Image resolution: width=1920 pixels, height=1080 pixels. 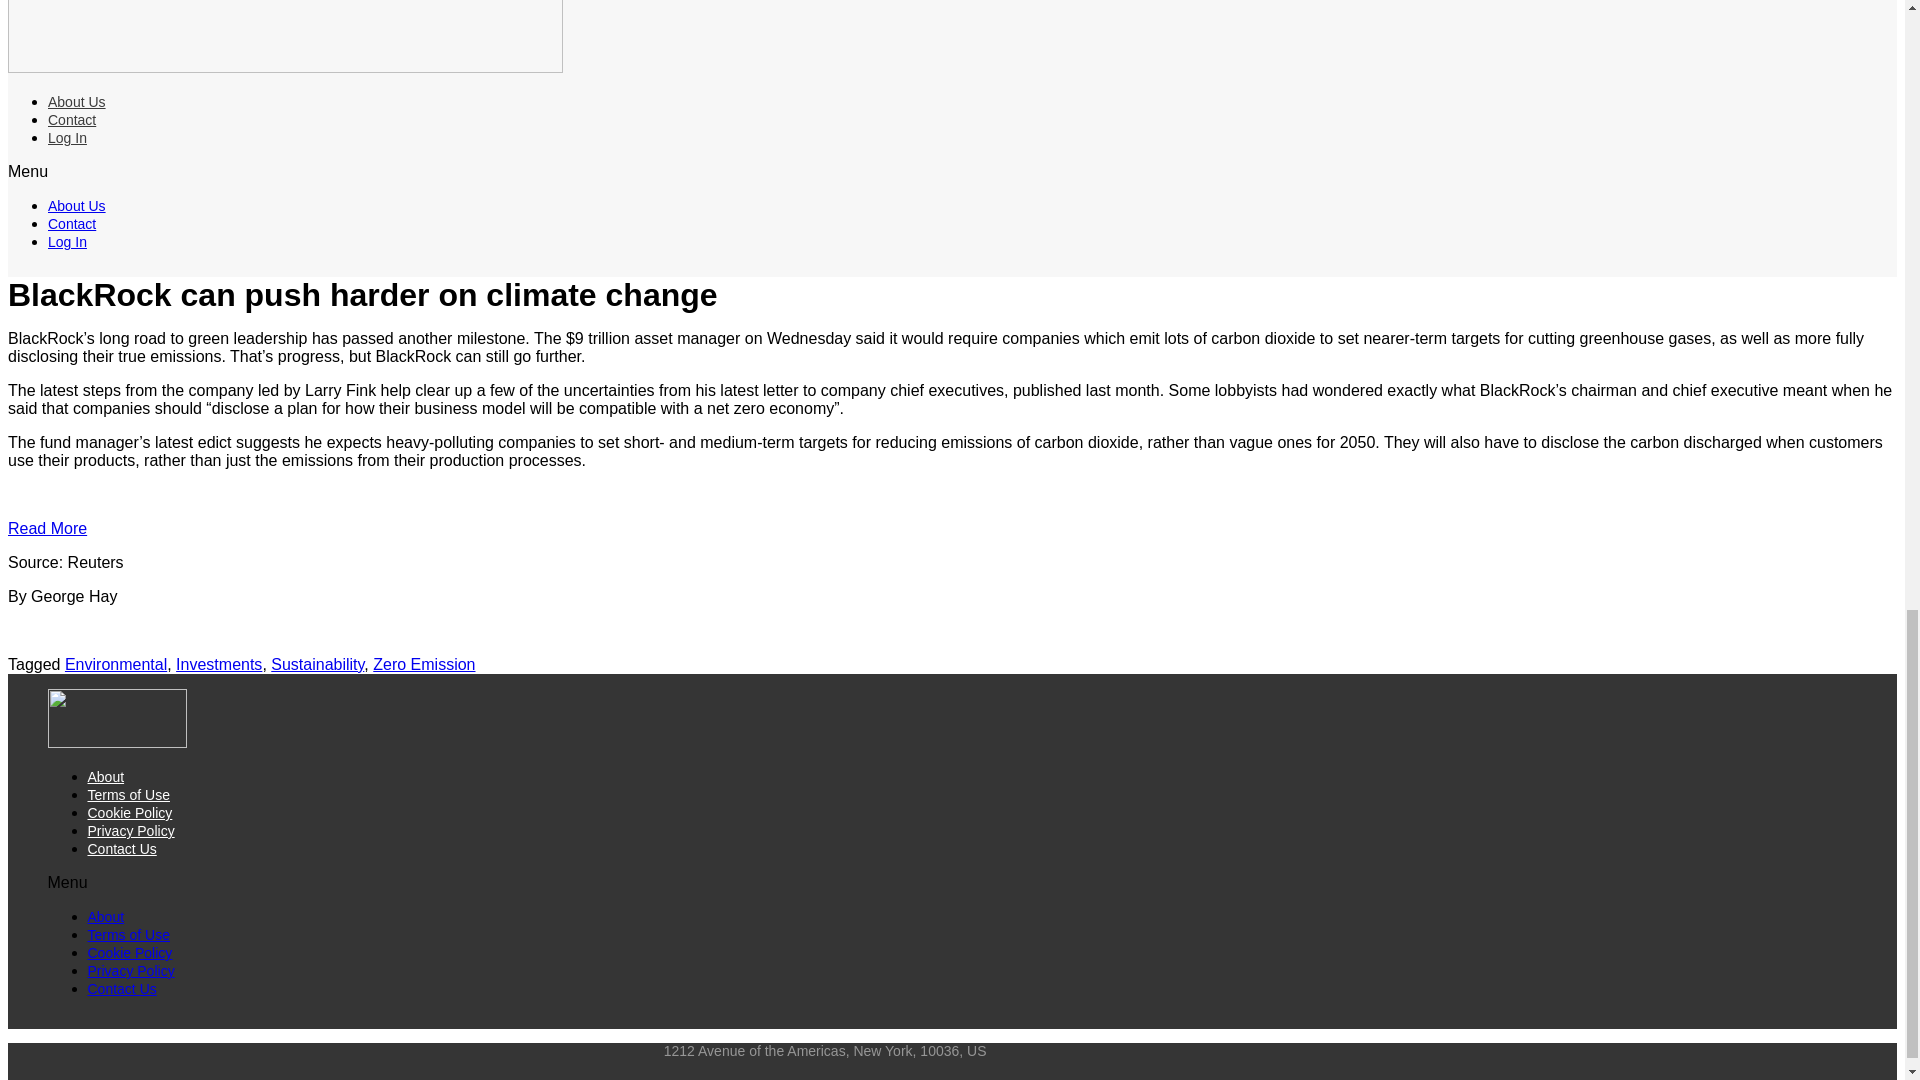 What do you see at coordinates (129, 795) in the screenshot?
I see `Terms of Use` at bounding box center [129, 795].